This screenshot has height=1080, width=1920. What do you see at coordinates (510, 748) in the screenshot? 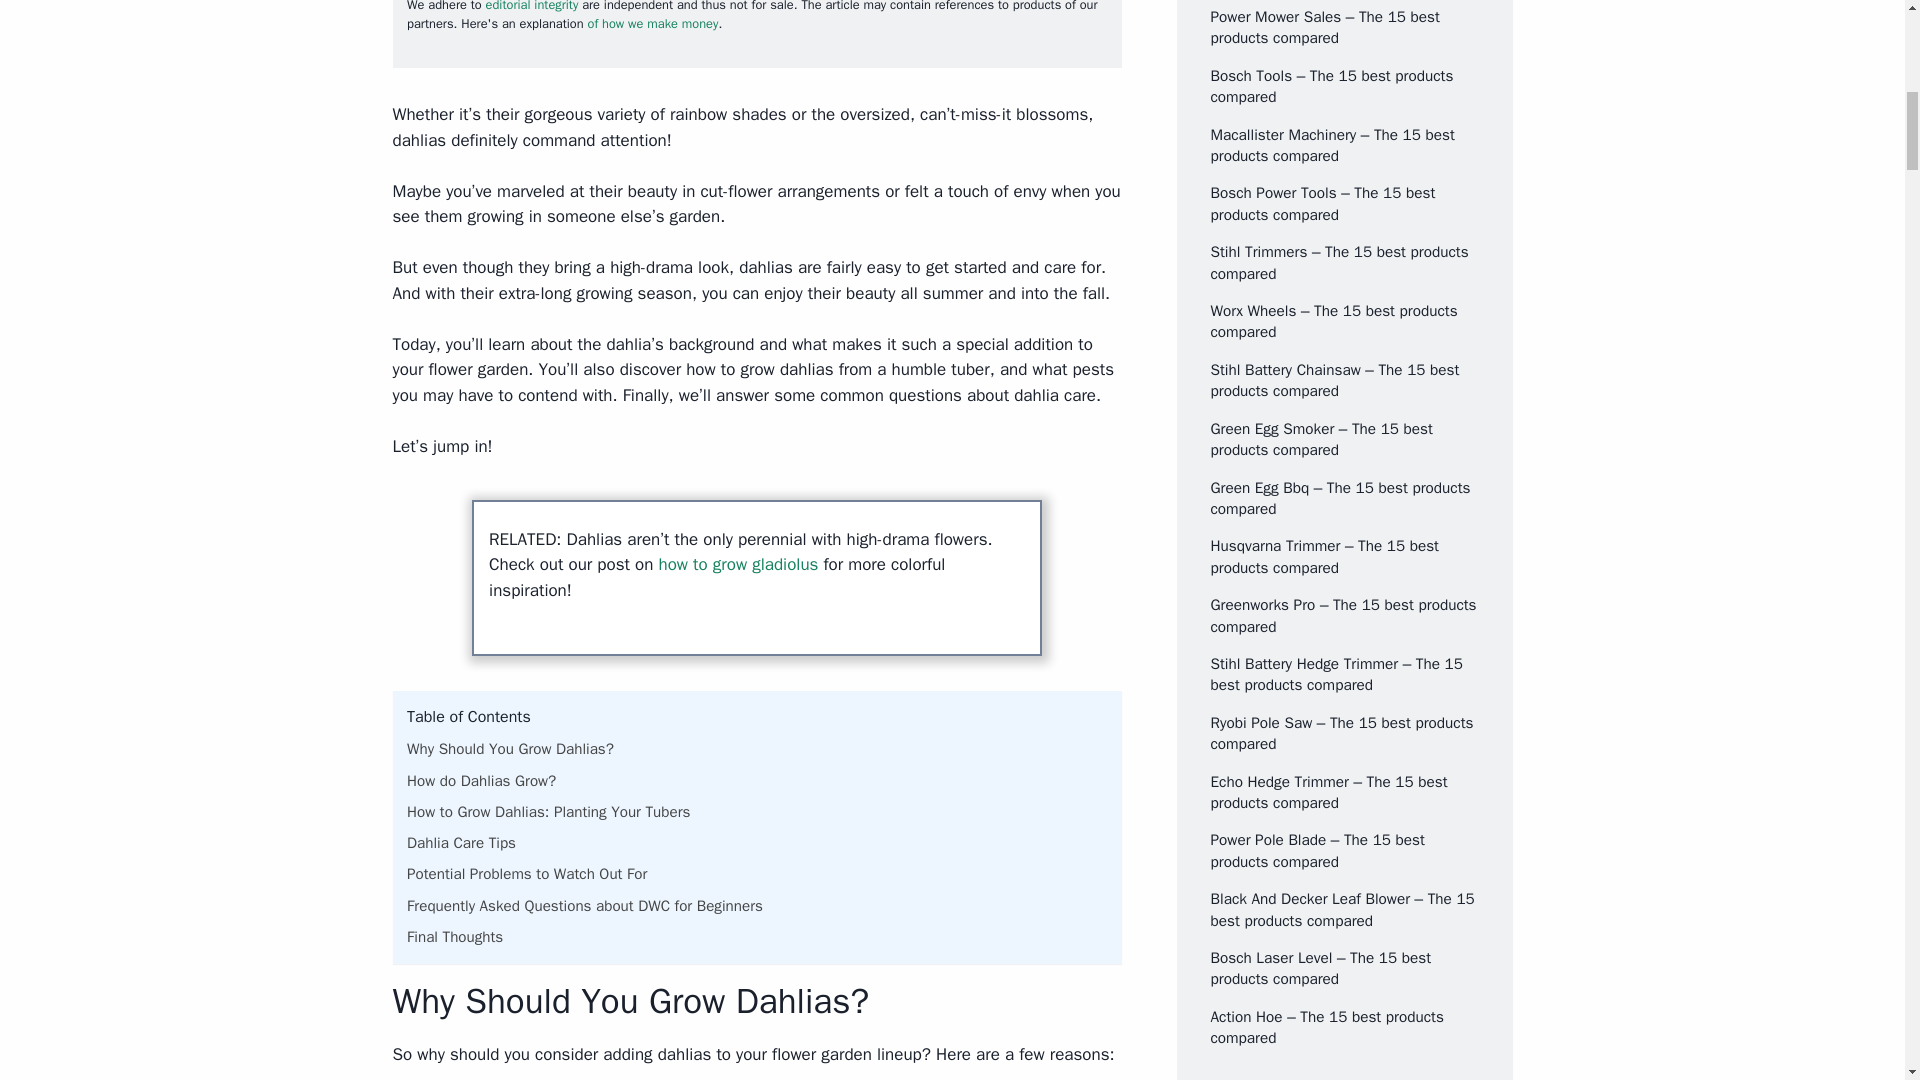
I see `Why Should You Grow Dahlias?` at bounding box center [510, 748].